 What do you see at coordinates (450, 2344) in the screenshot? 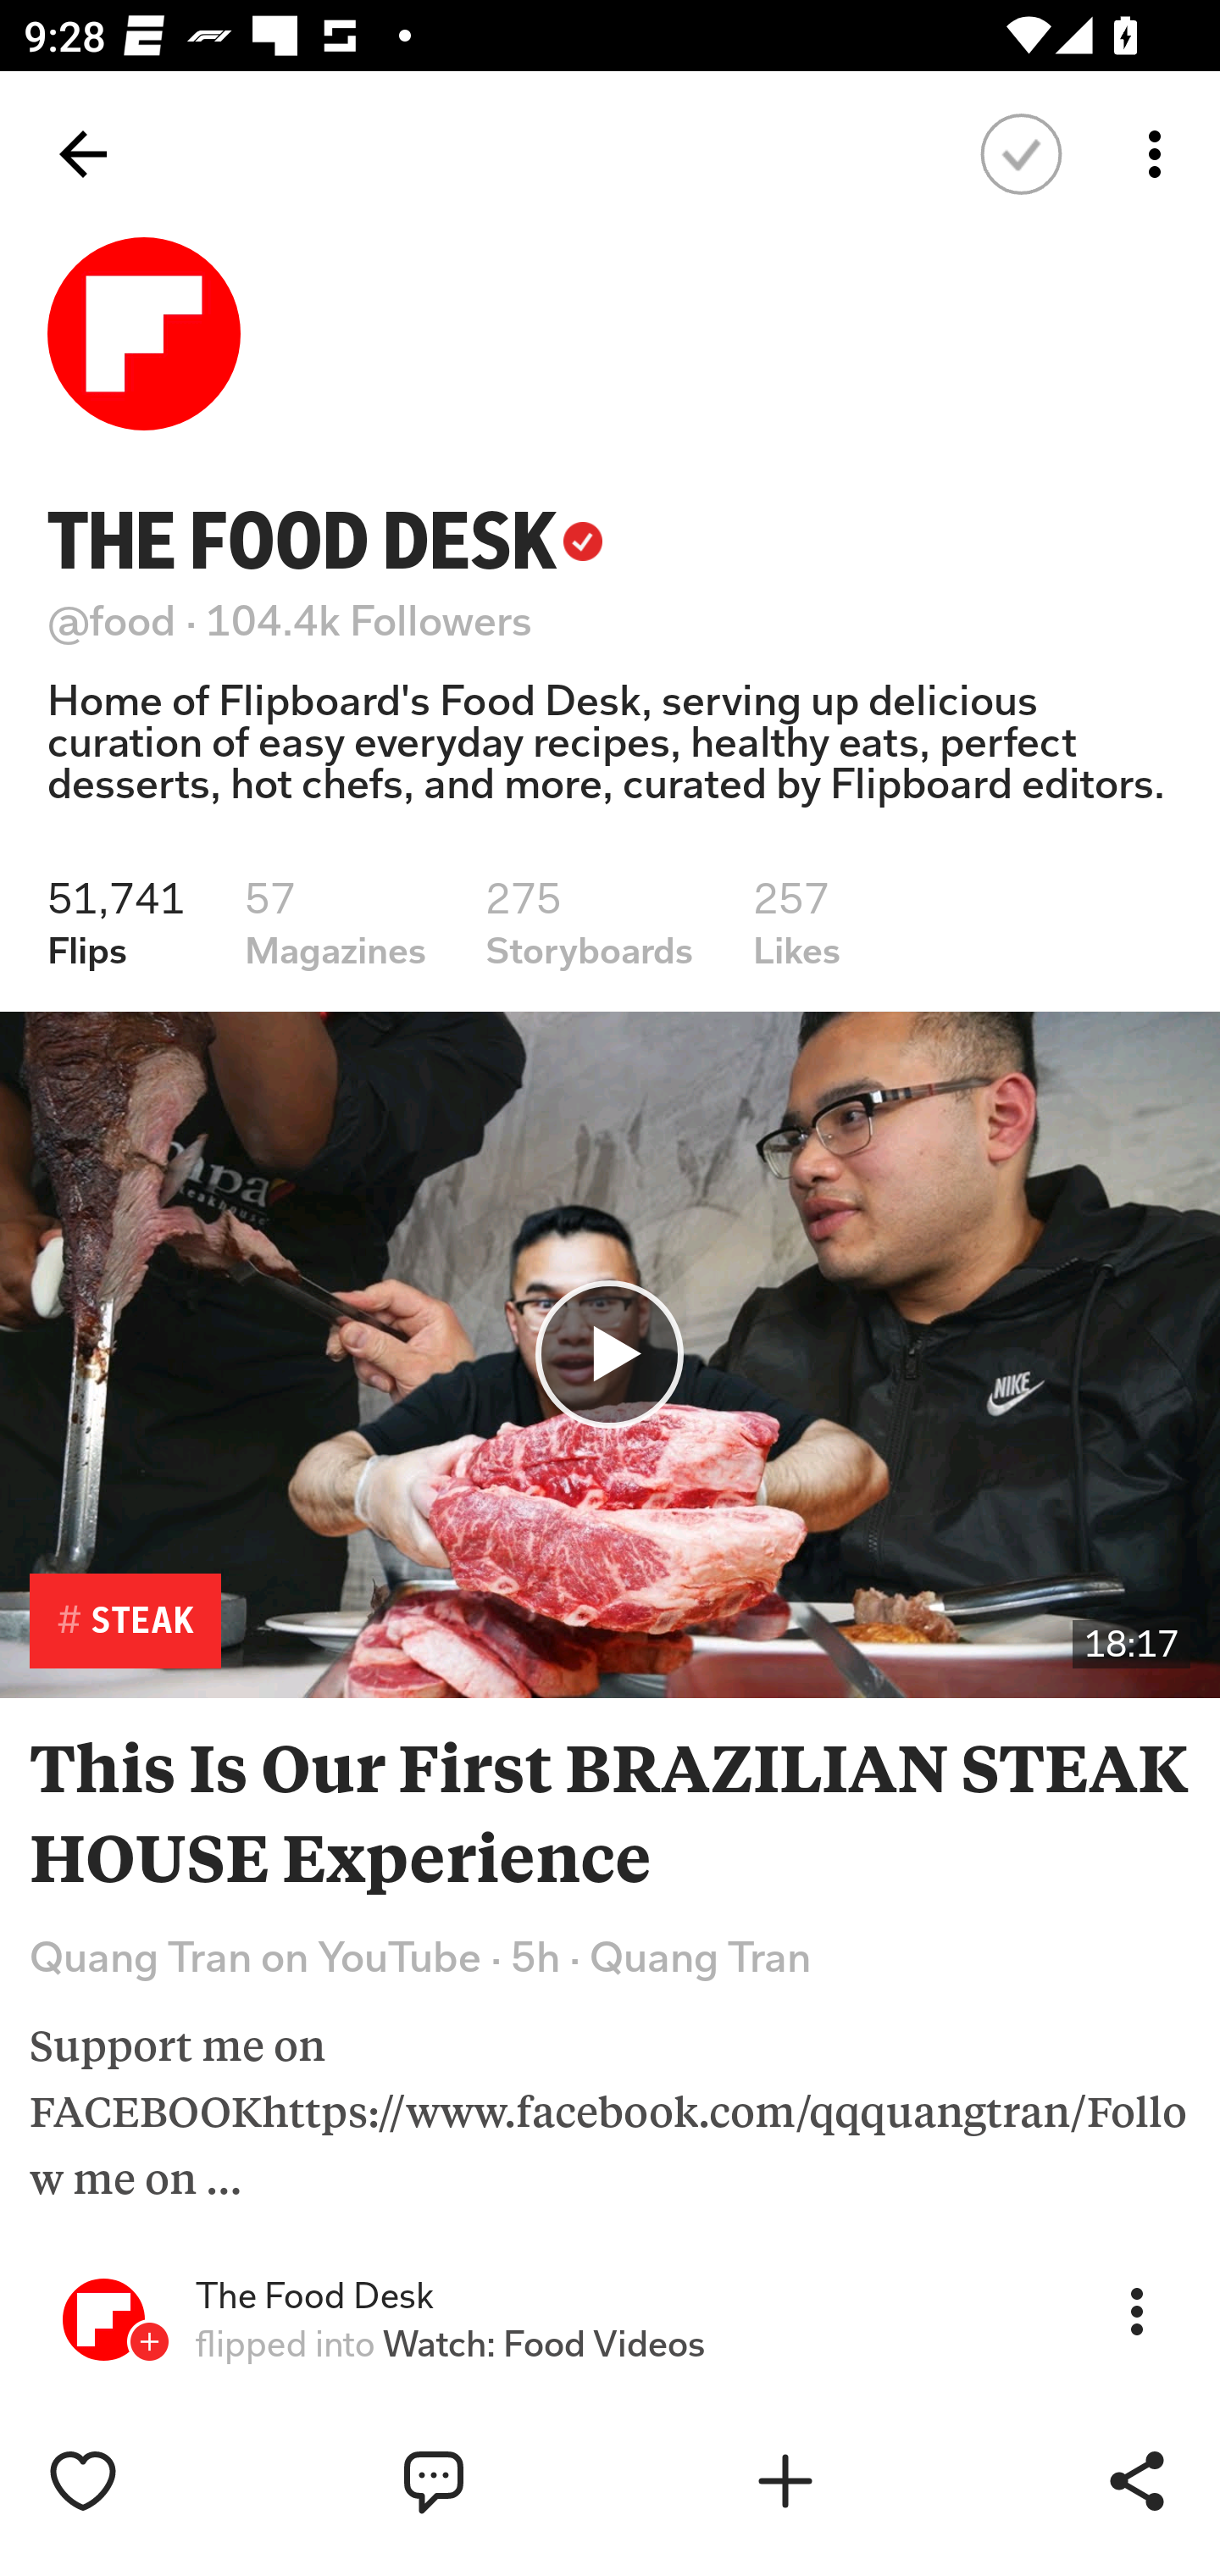
I see `flipped into Watch: Food Videos` at bounding box center [450, 2344].